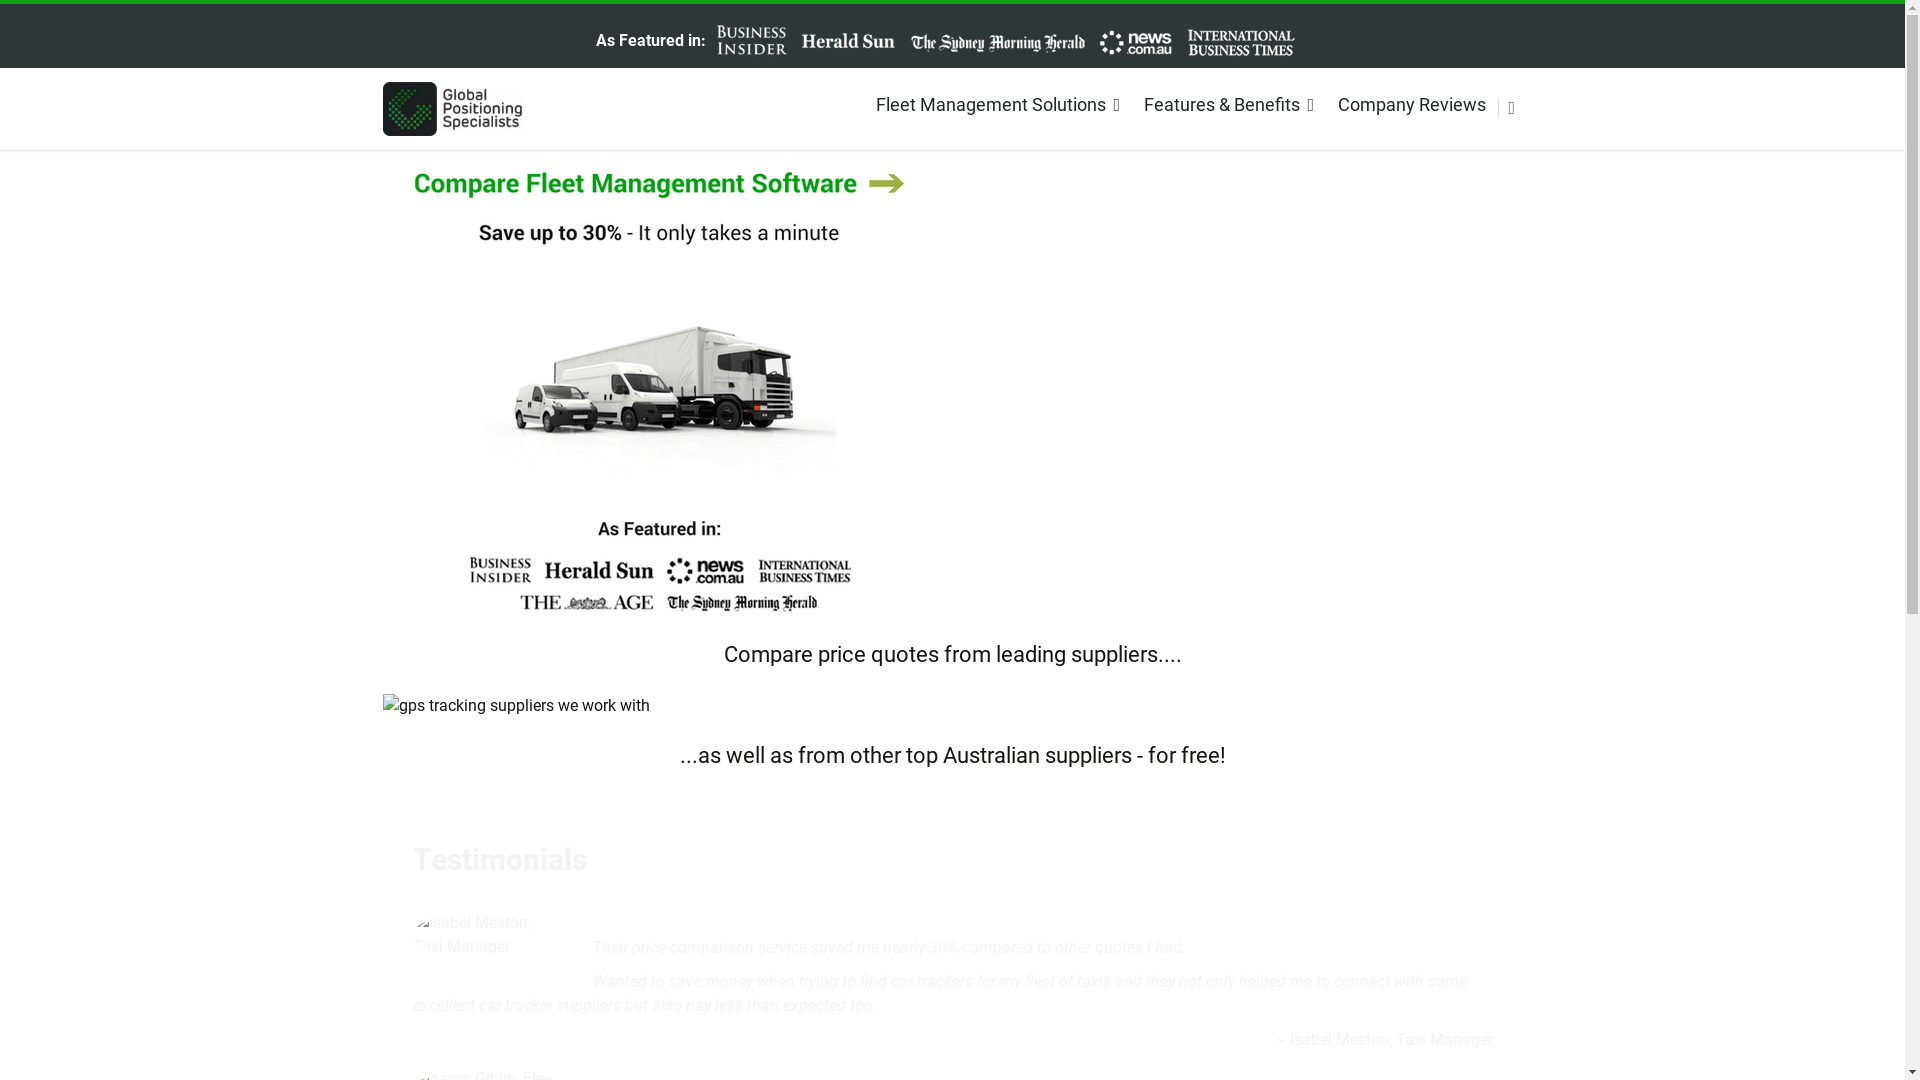 Image resolution: width=1920 pixels, height=1080 pixels. I want to click on Fleet Management Solutions, so click(999, 98).